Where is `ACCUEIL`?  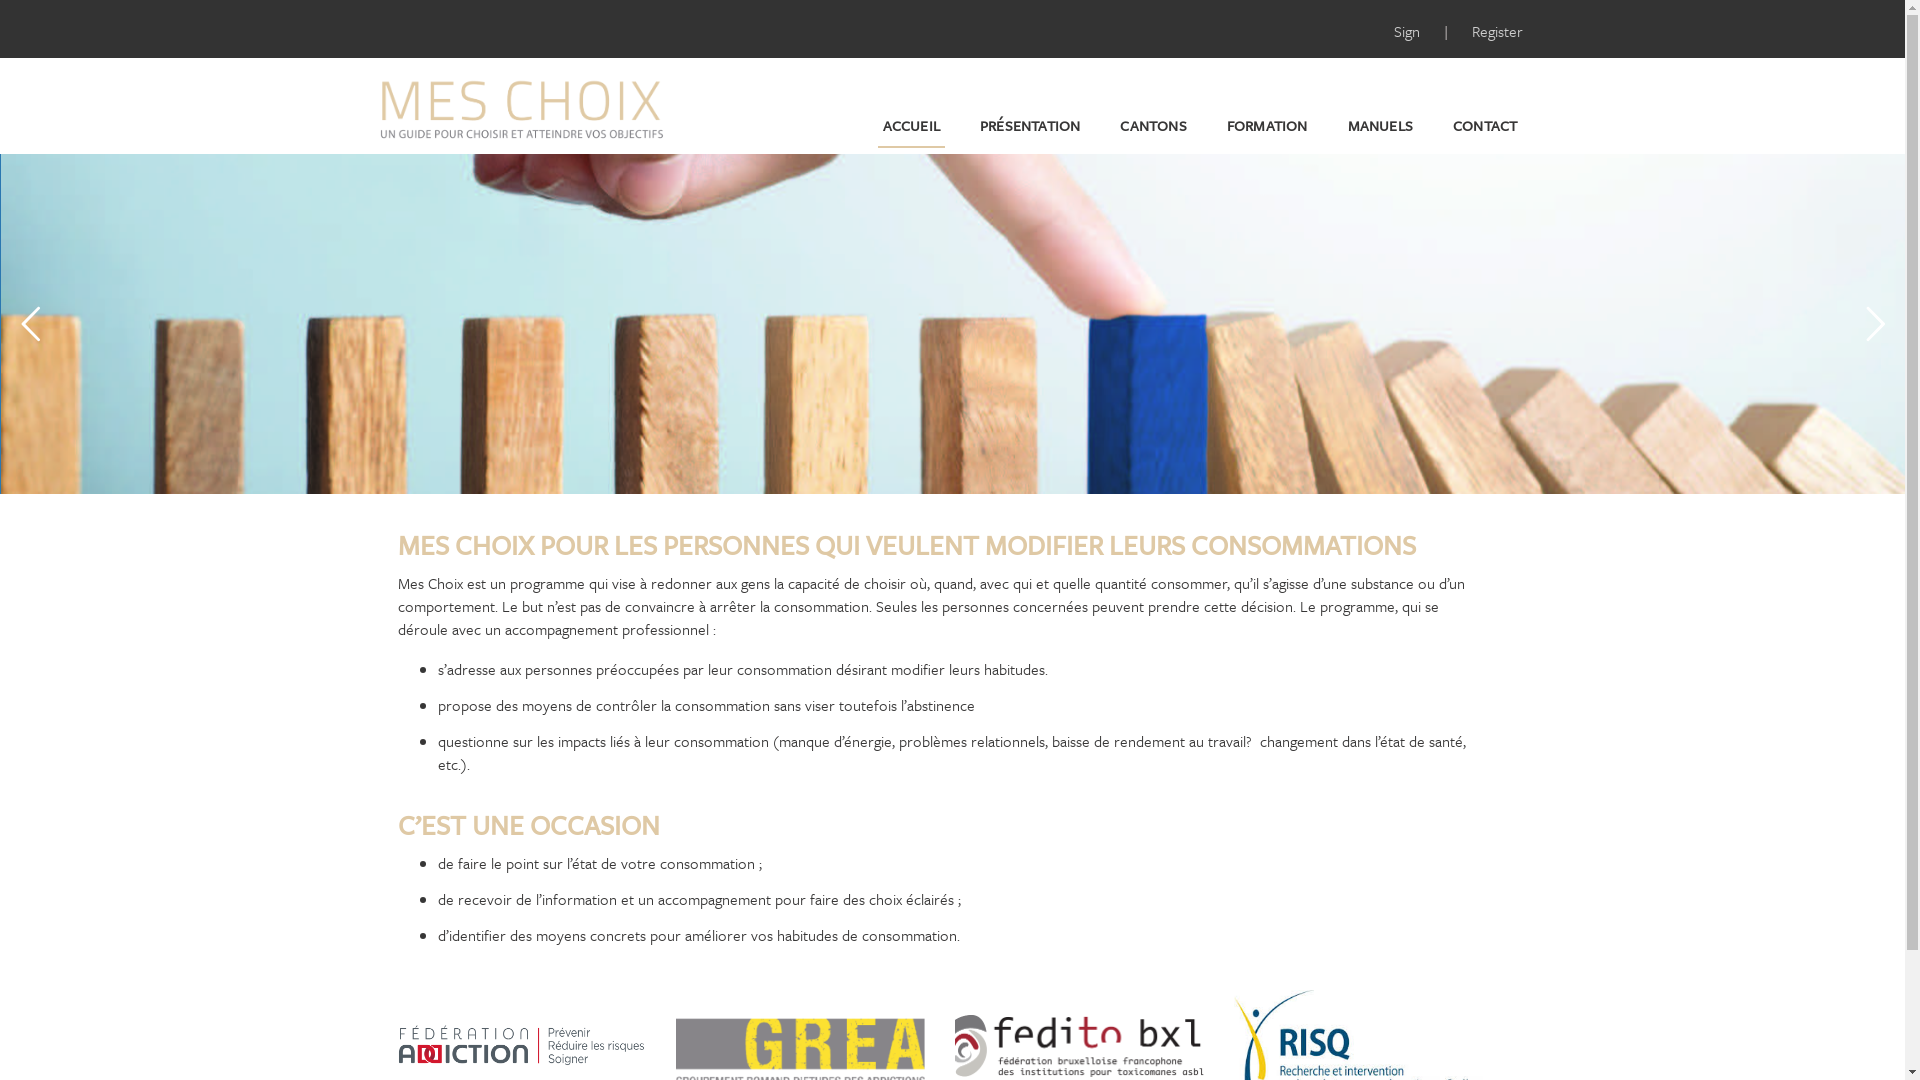 ACCUEIL is located at coordinates (912, 126).